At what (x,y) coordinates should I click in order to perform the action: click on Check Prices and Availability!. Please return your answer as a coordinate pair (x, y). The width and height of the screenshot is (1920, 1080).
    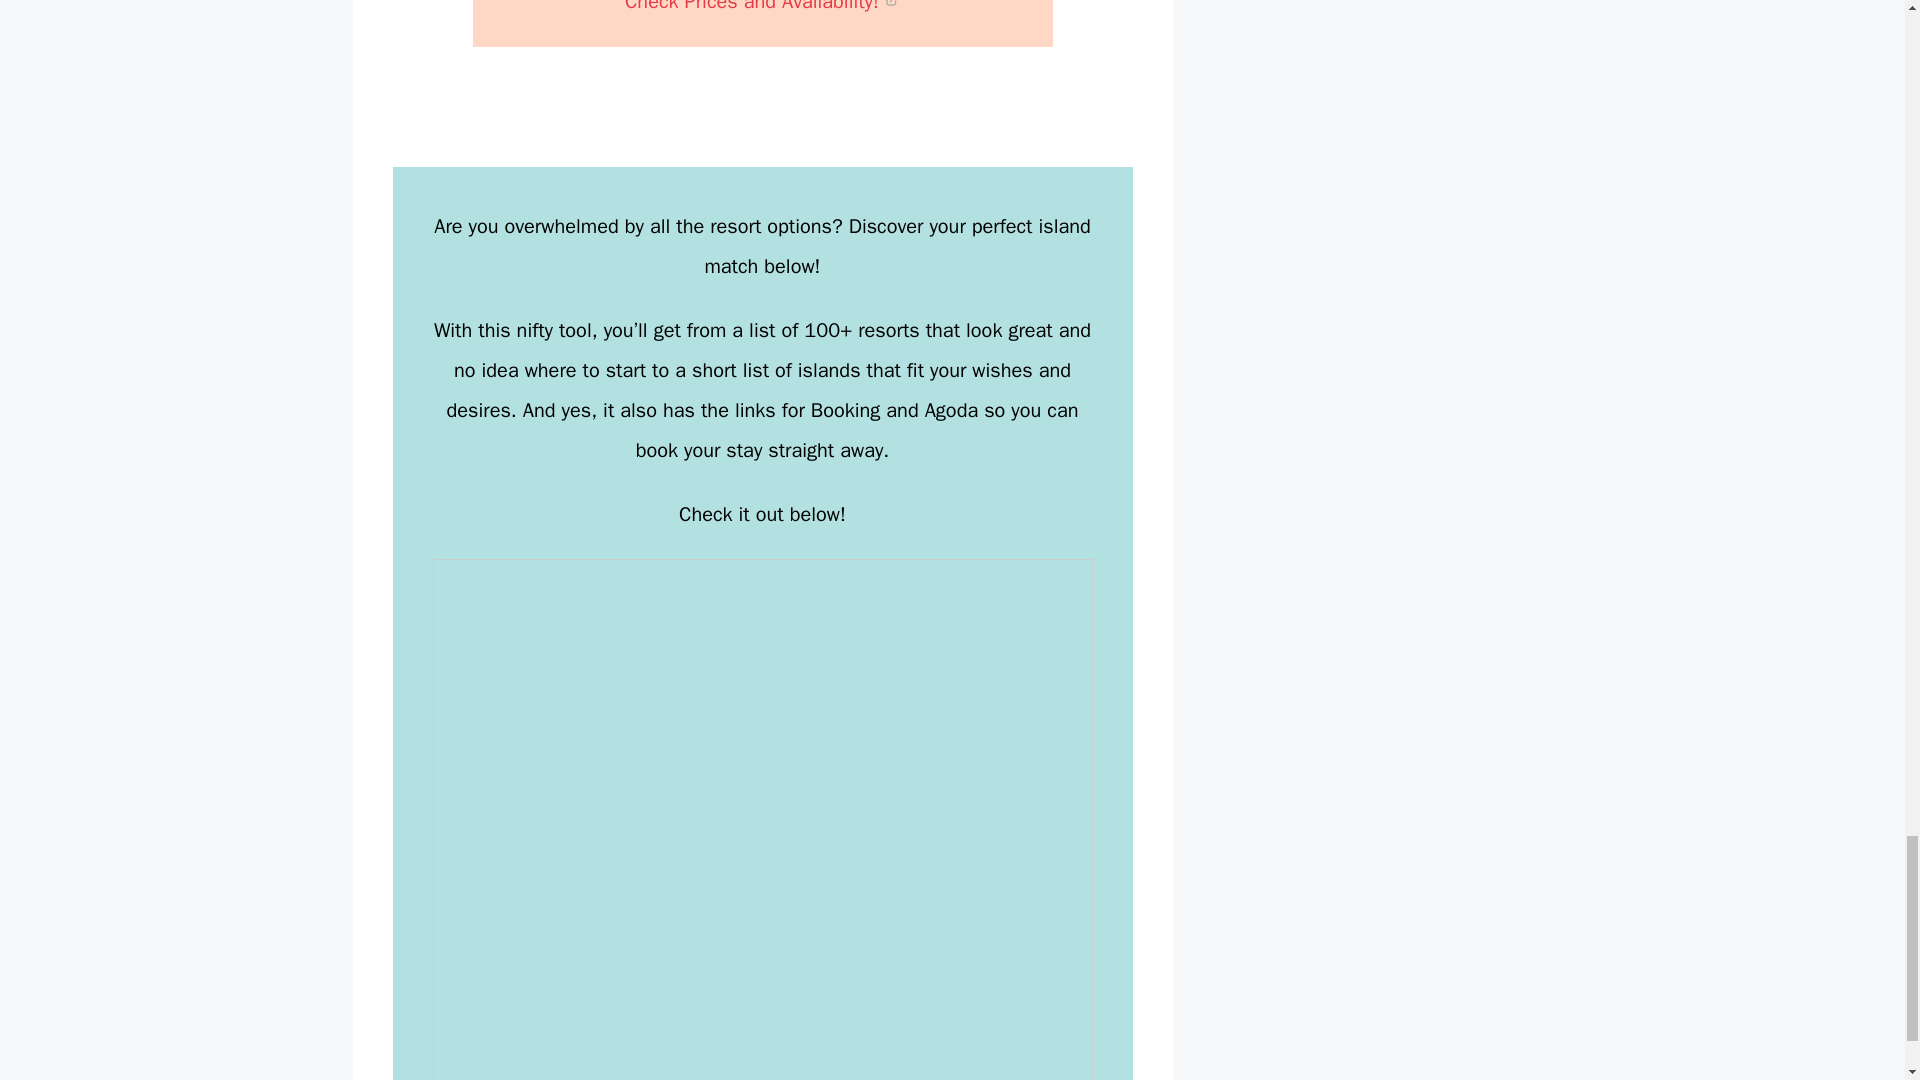
    Looking at the image, I should click on (762, 7).